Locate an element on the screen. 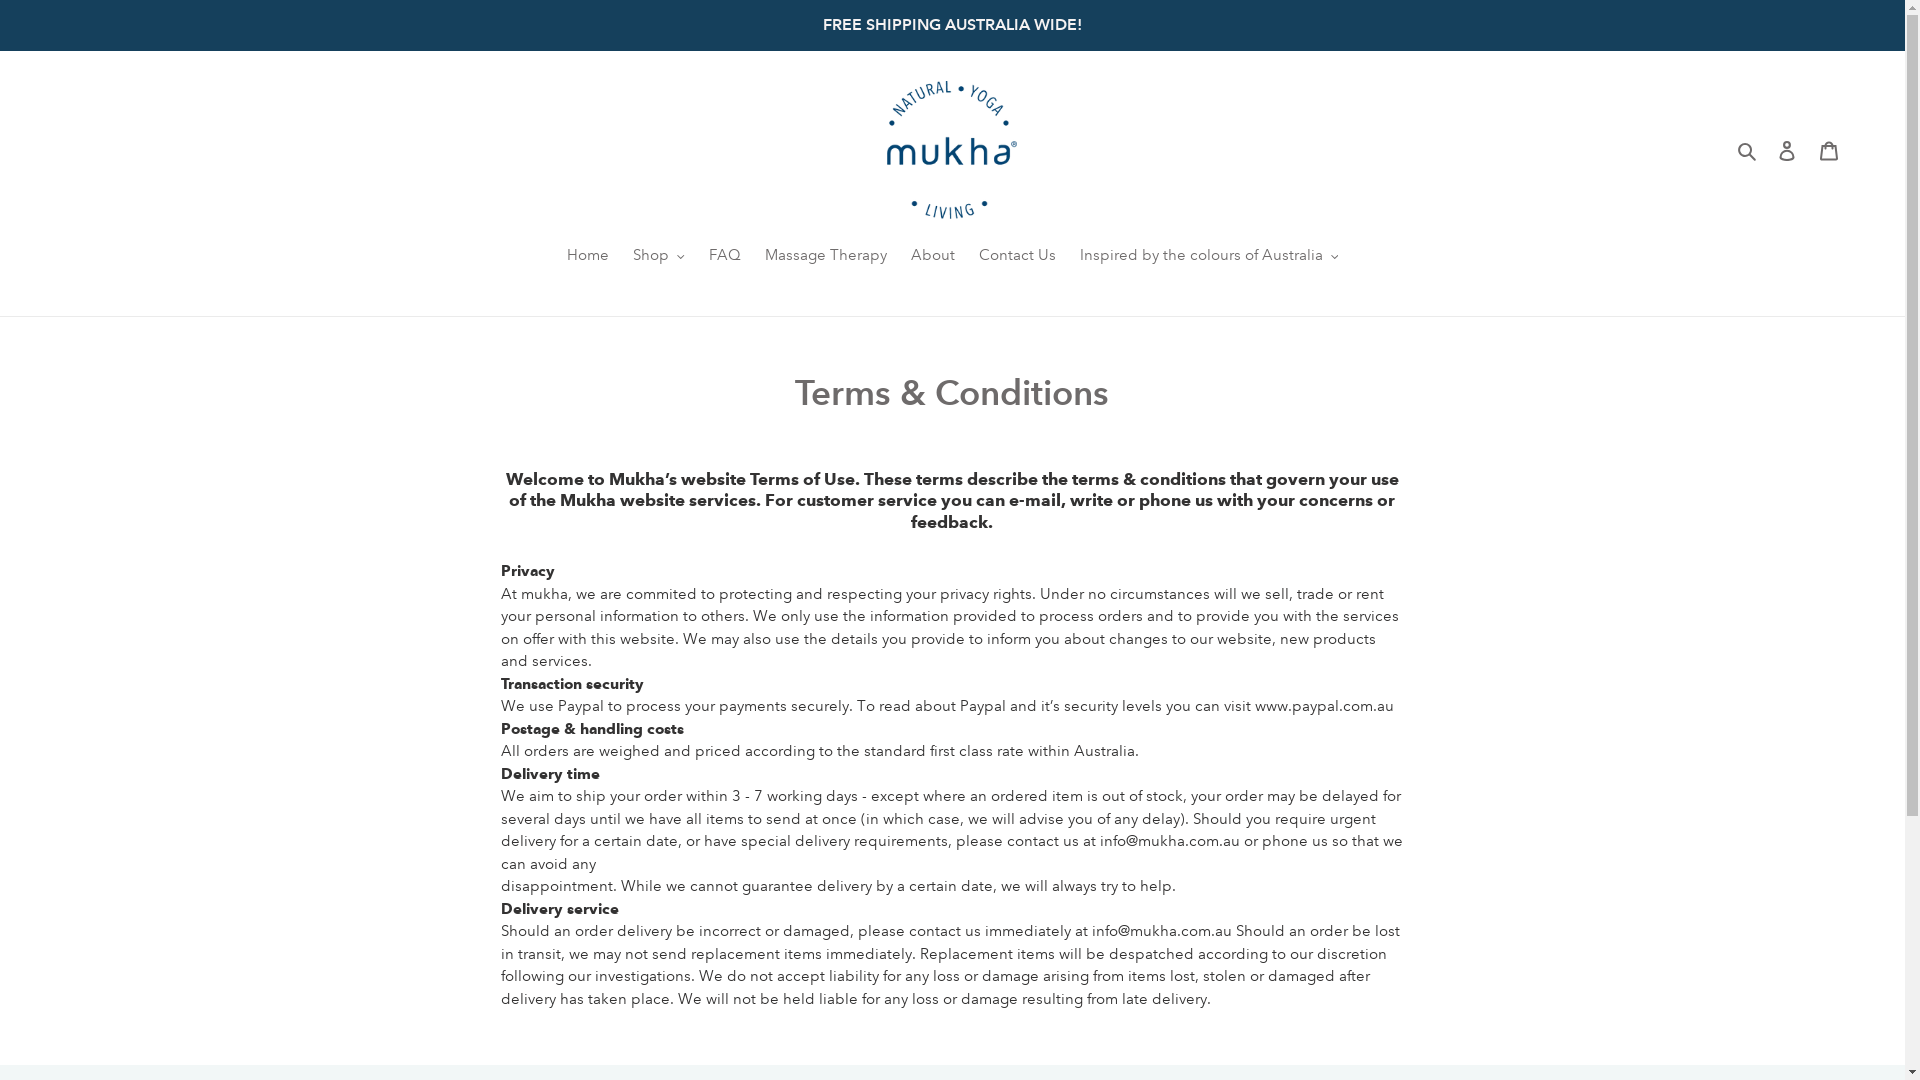  Inspired by the colours of Australia is located at coordinates (1210, 257).